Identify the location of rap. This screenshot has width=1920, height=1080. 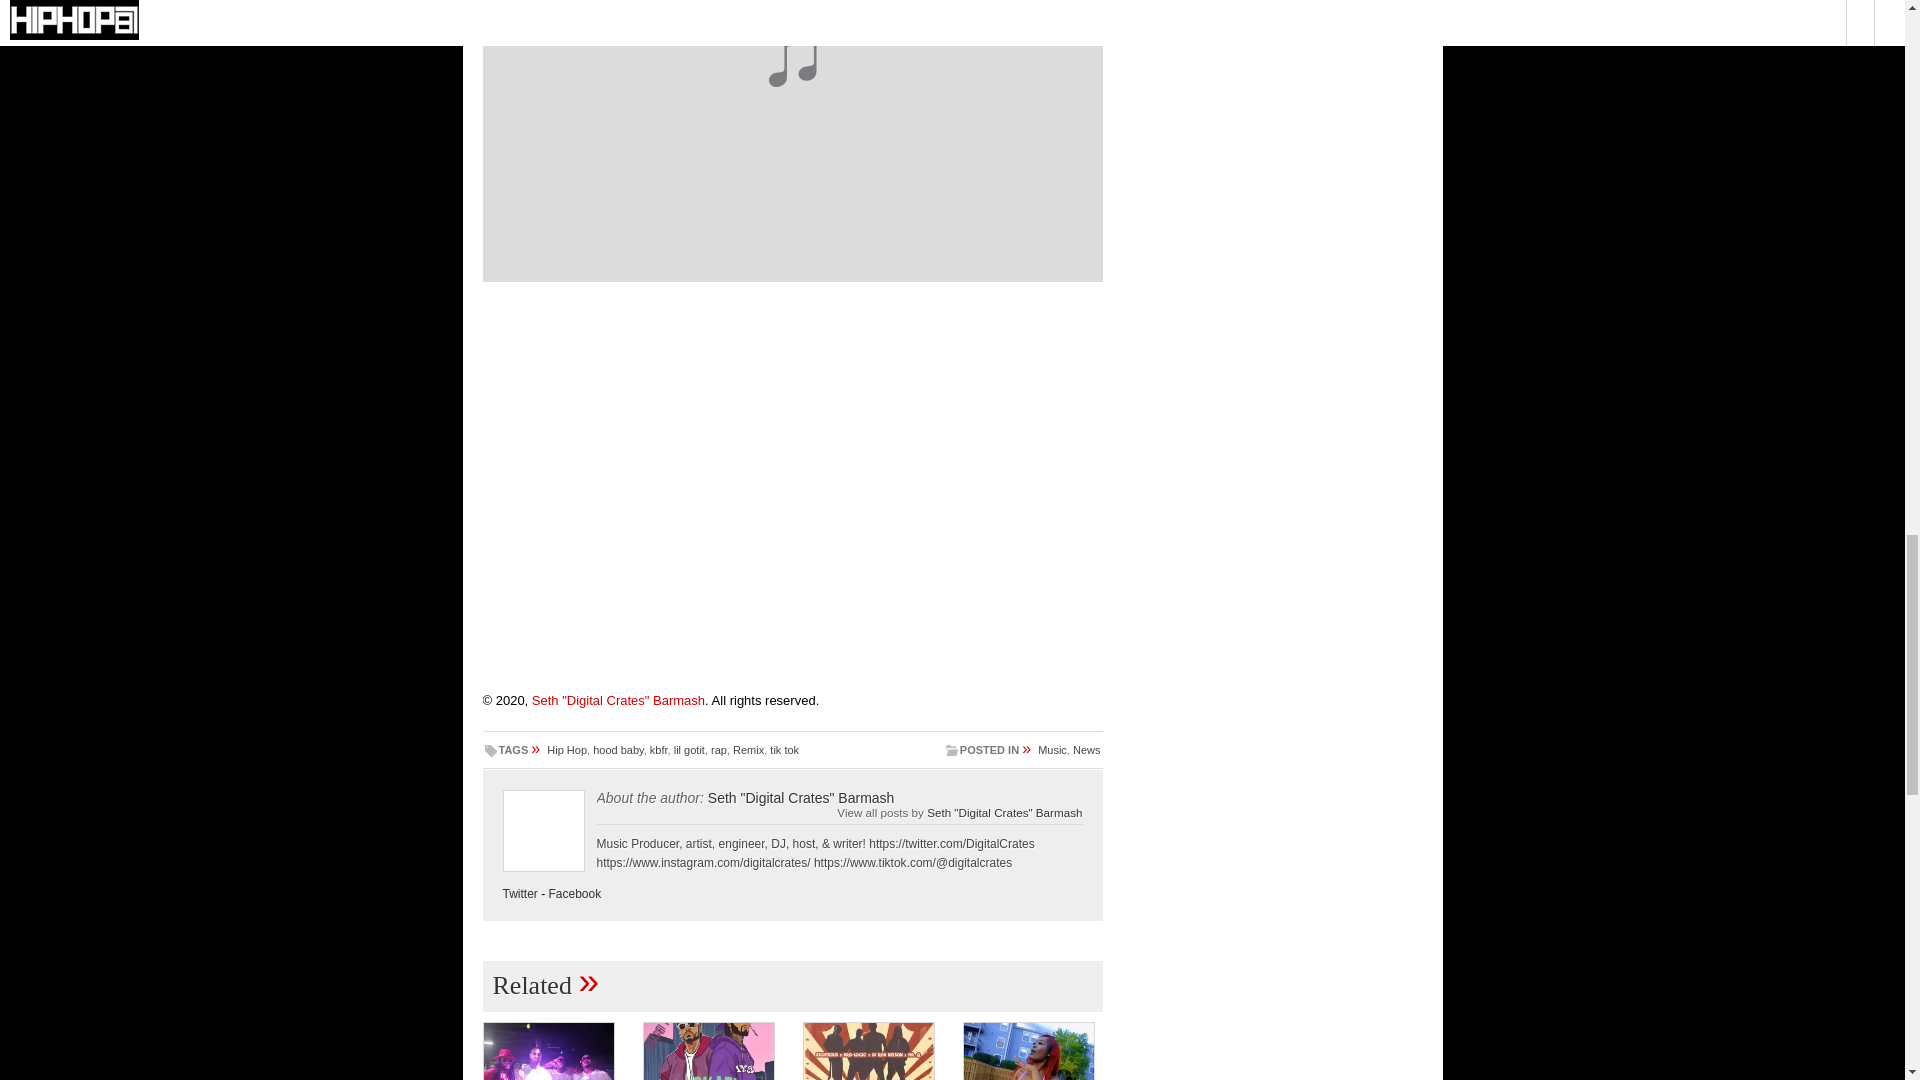
(718, 750).